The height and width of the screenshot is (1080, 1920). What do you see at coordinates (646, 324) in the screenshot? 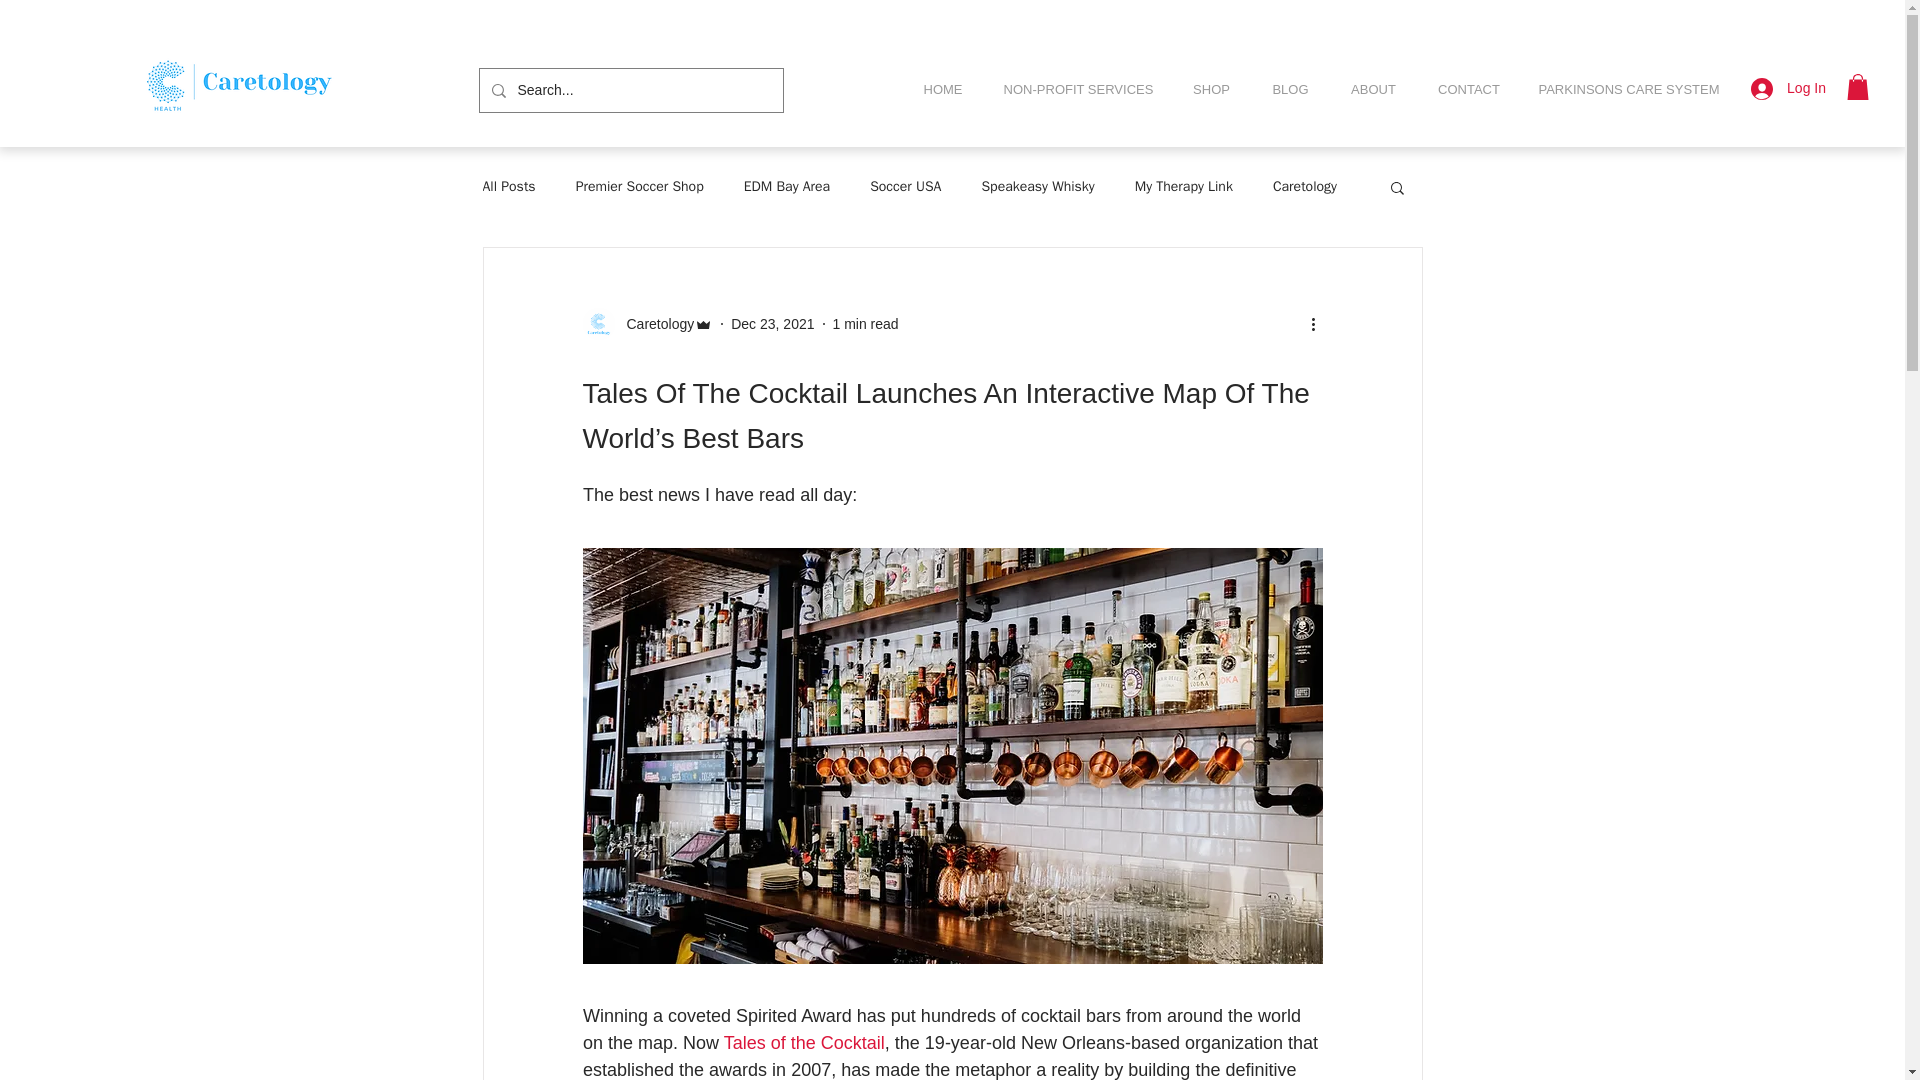
I see `Caretology` at bounding box center [646, 324].